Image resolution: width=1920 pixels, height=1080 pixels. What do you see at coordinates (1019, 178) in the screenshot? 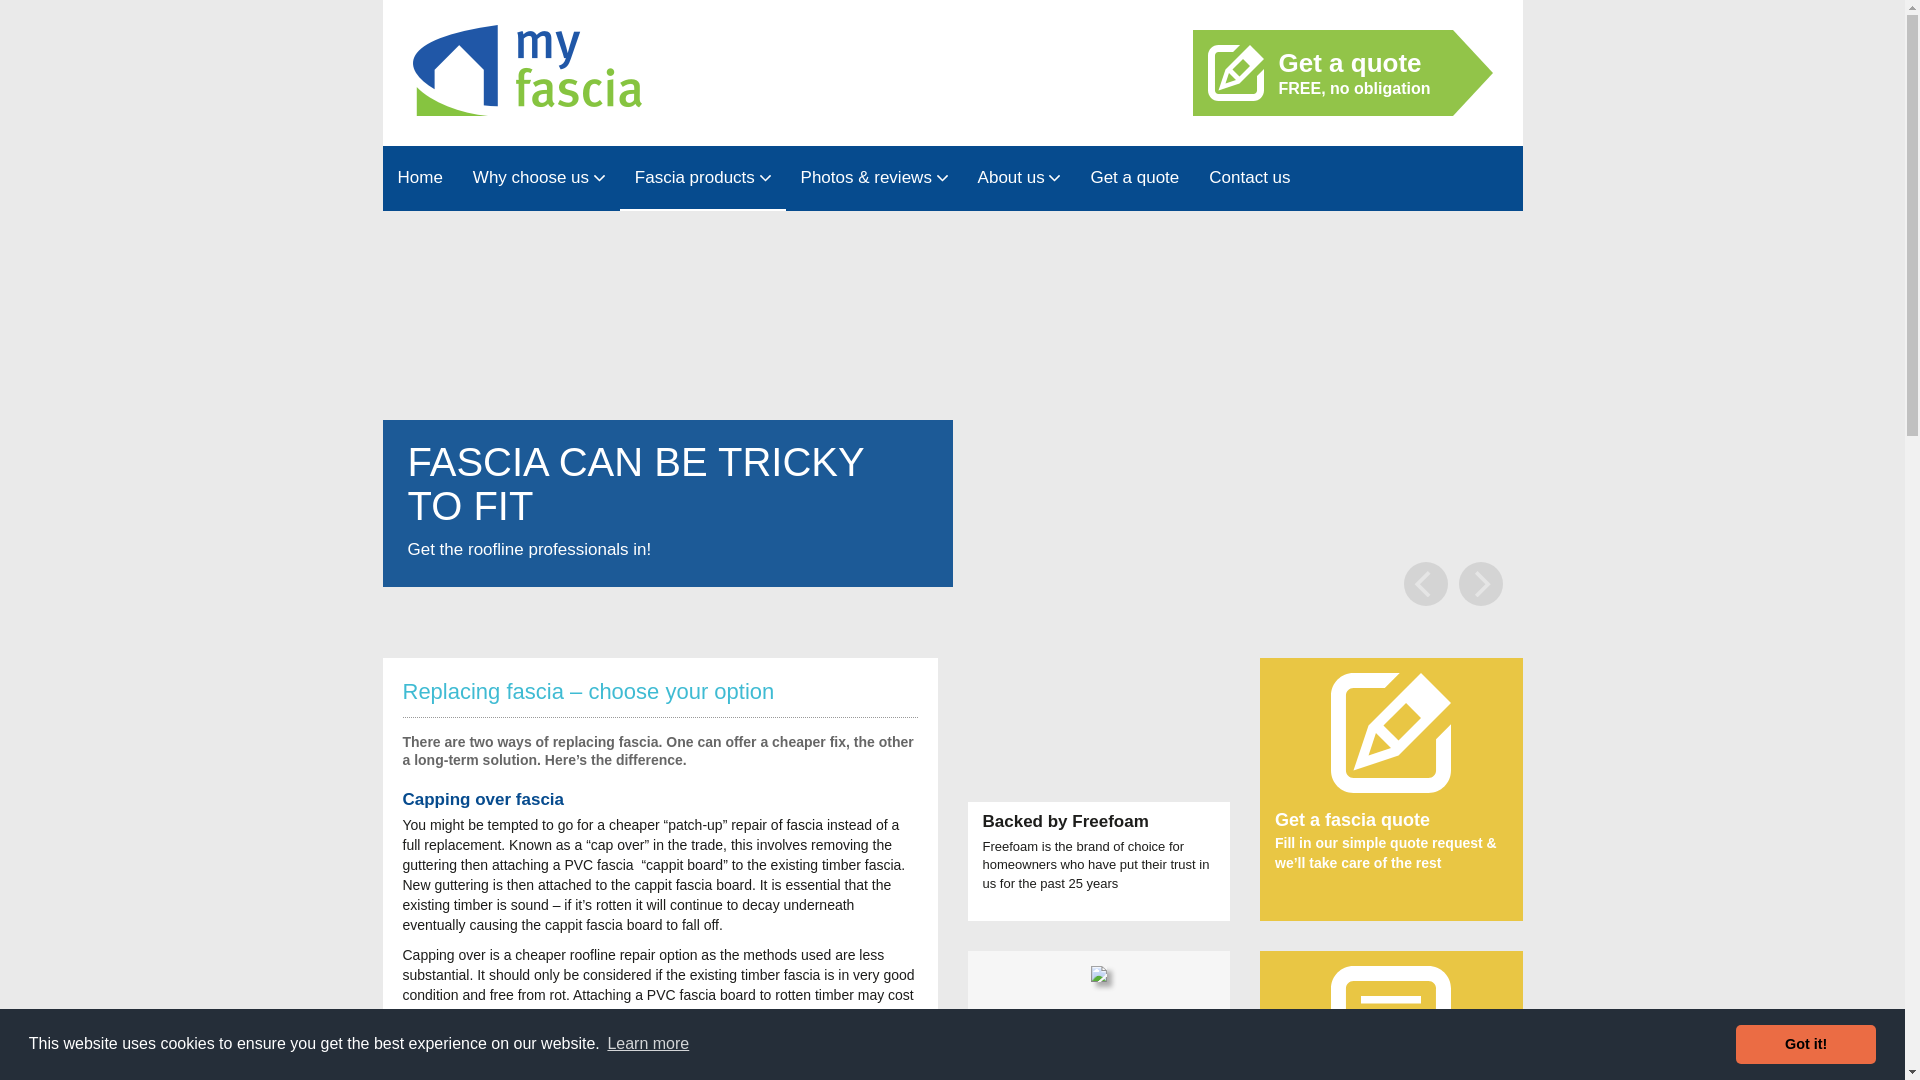
I see `Learn more` at bounding box center [1019, 178].